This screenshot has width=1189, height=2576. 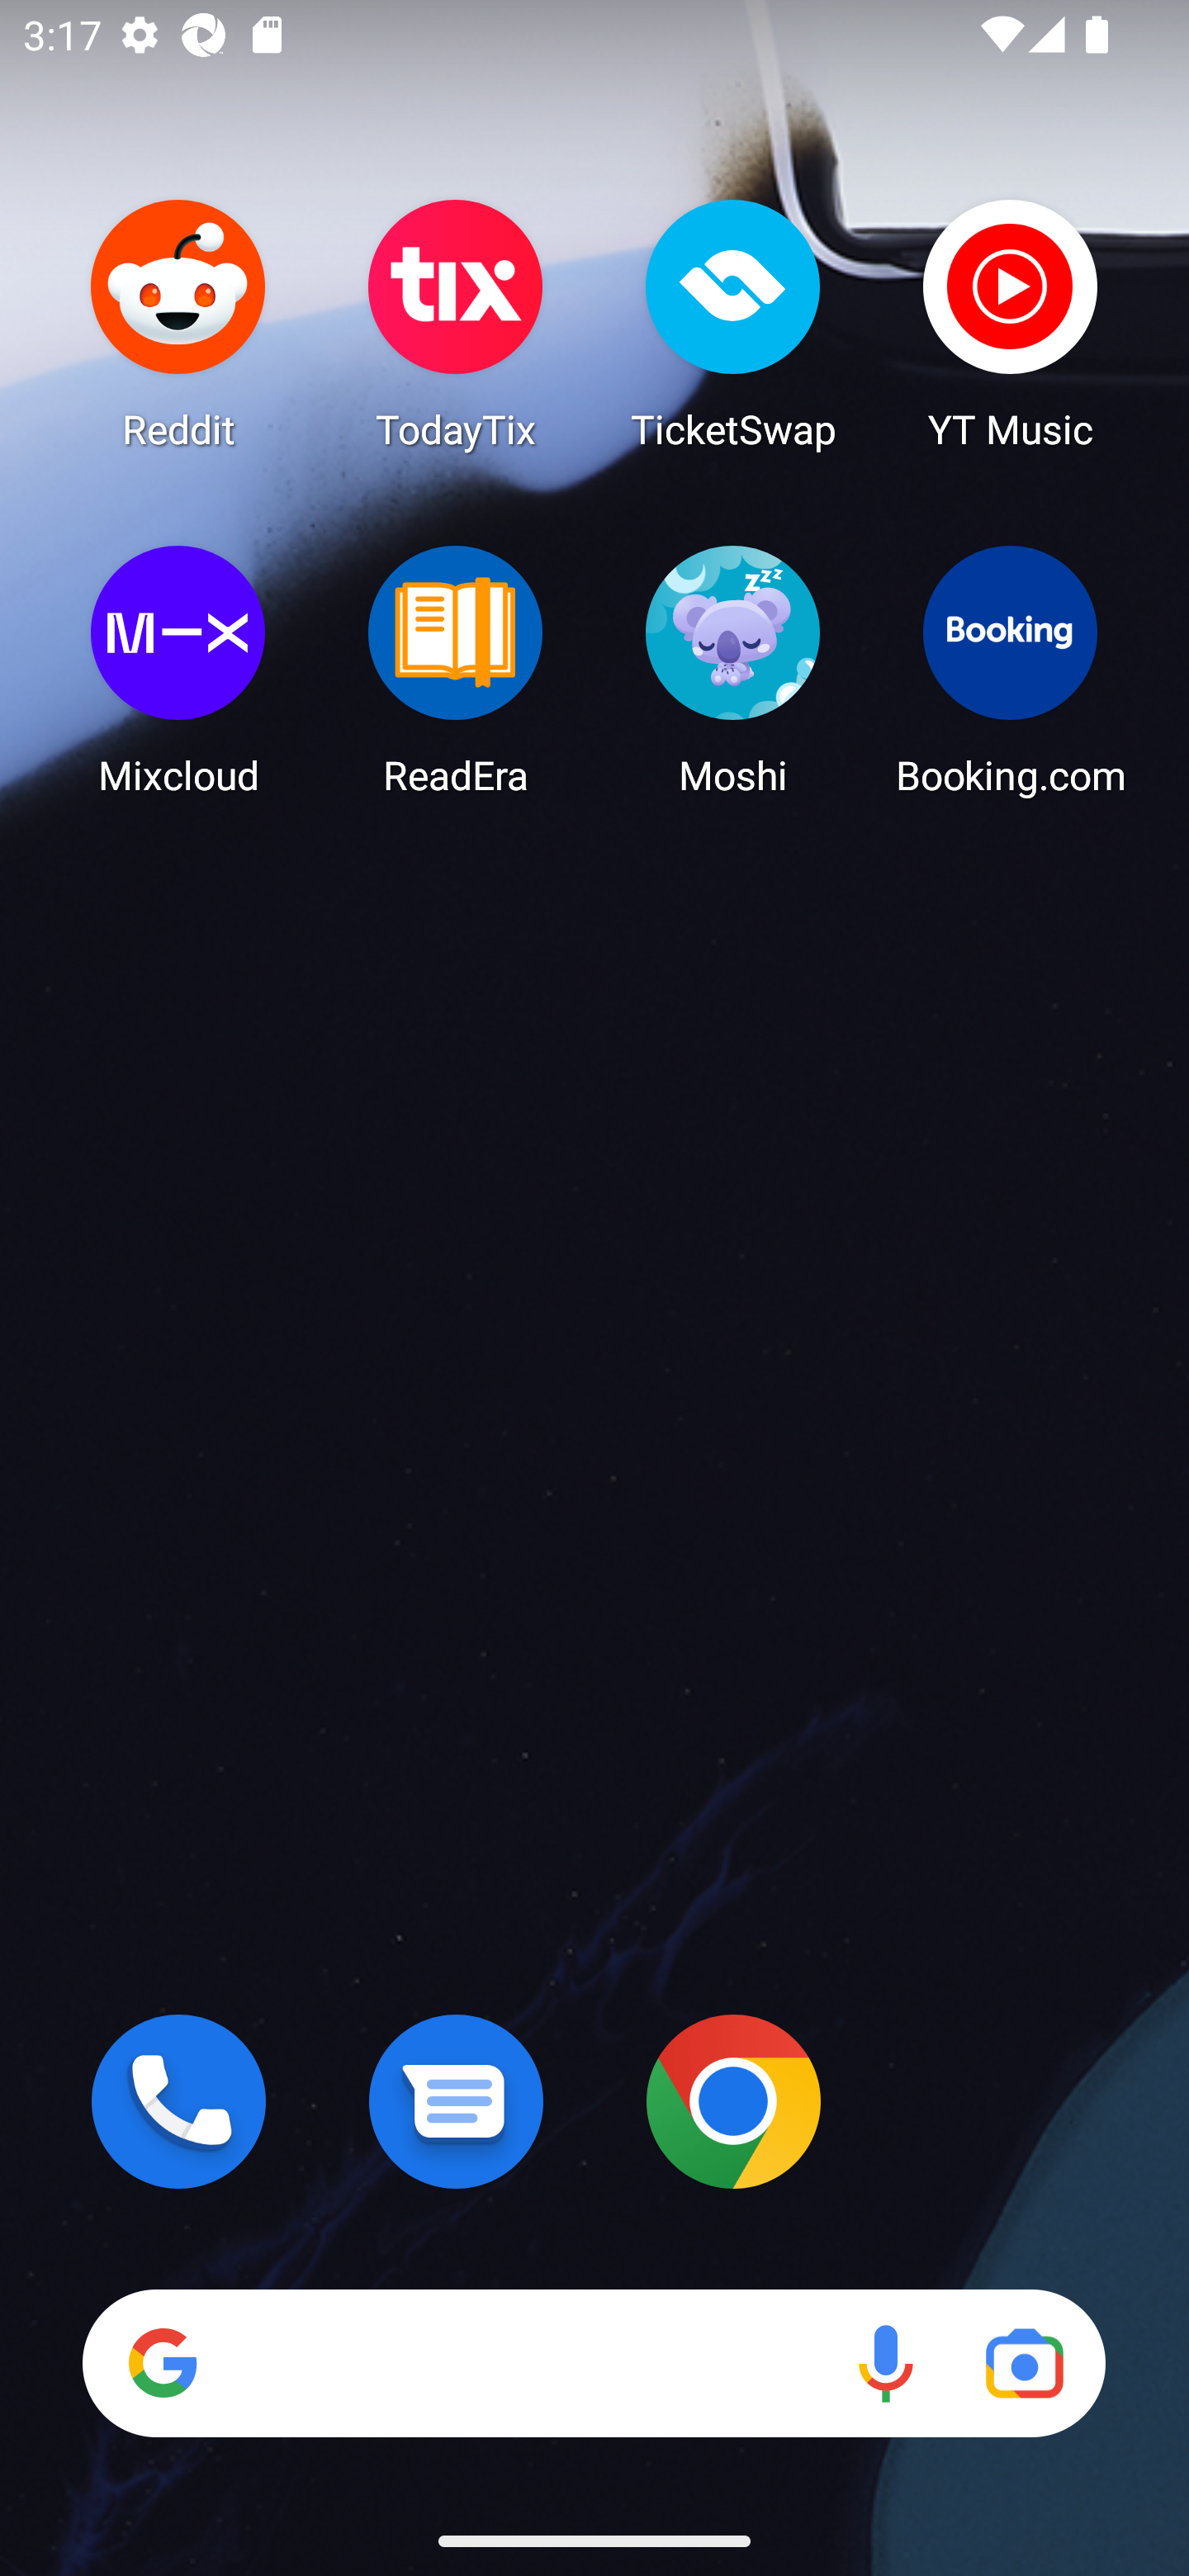 I want to click on YT Music, so click(x=1011, y=324).